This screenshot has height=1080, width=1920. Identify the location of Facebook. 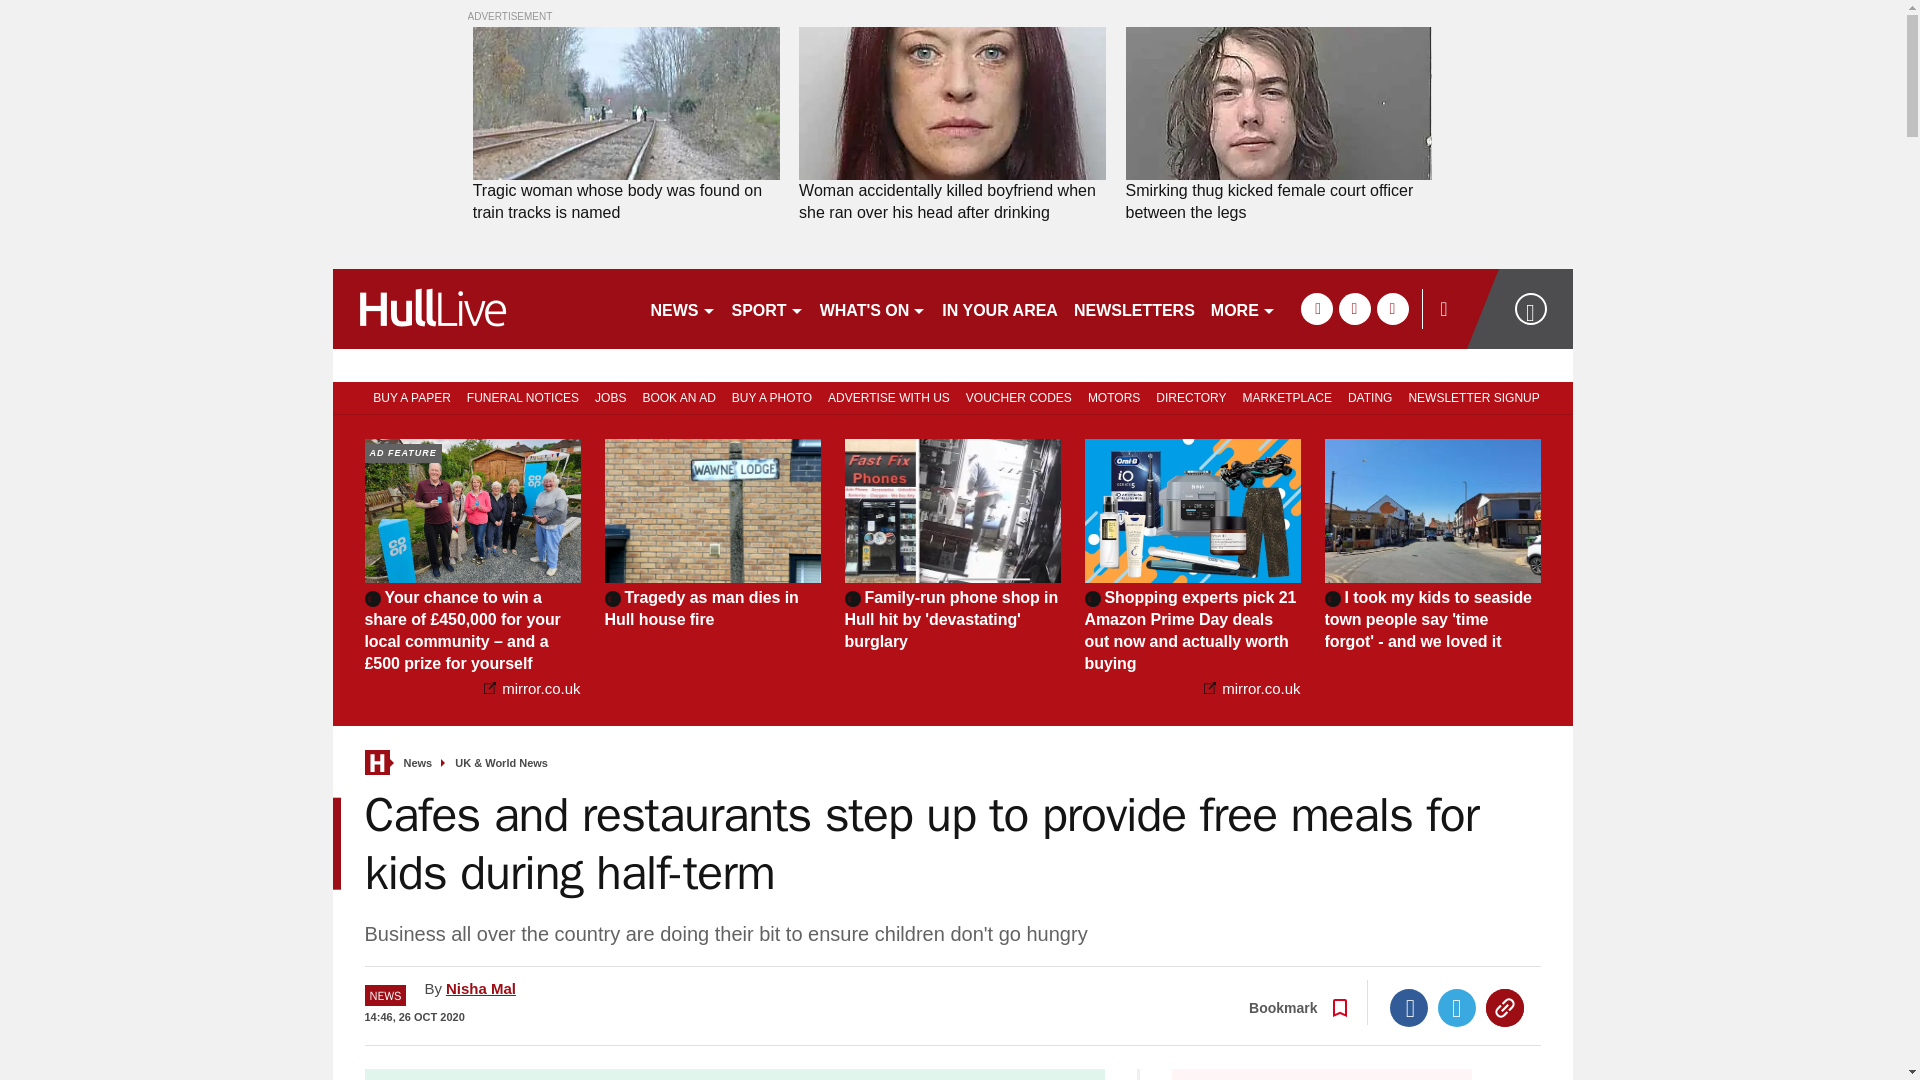
(1409, 1008).